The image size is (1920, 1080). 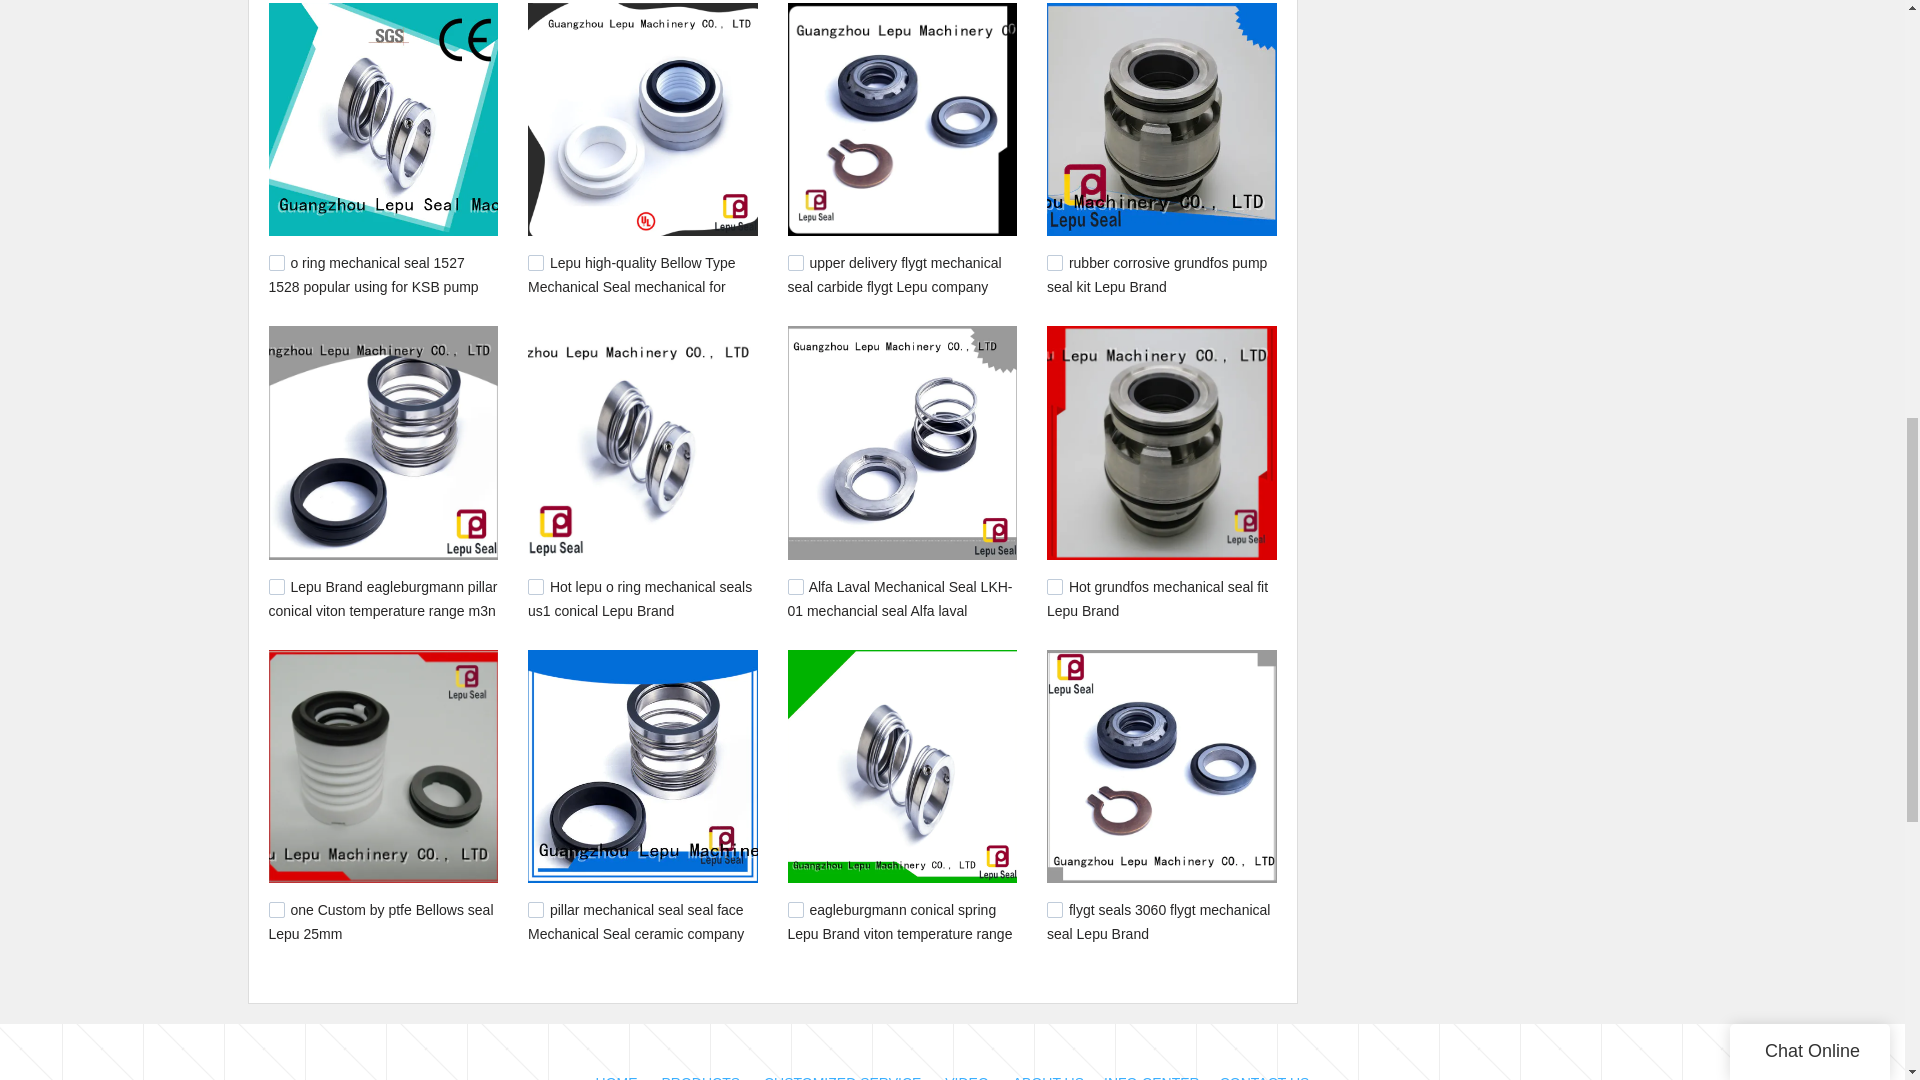 What do you see at coordinates (1054, 586) in the screenshot?
I see `642` at bounding box center [1054, 586].